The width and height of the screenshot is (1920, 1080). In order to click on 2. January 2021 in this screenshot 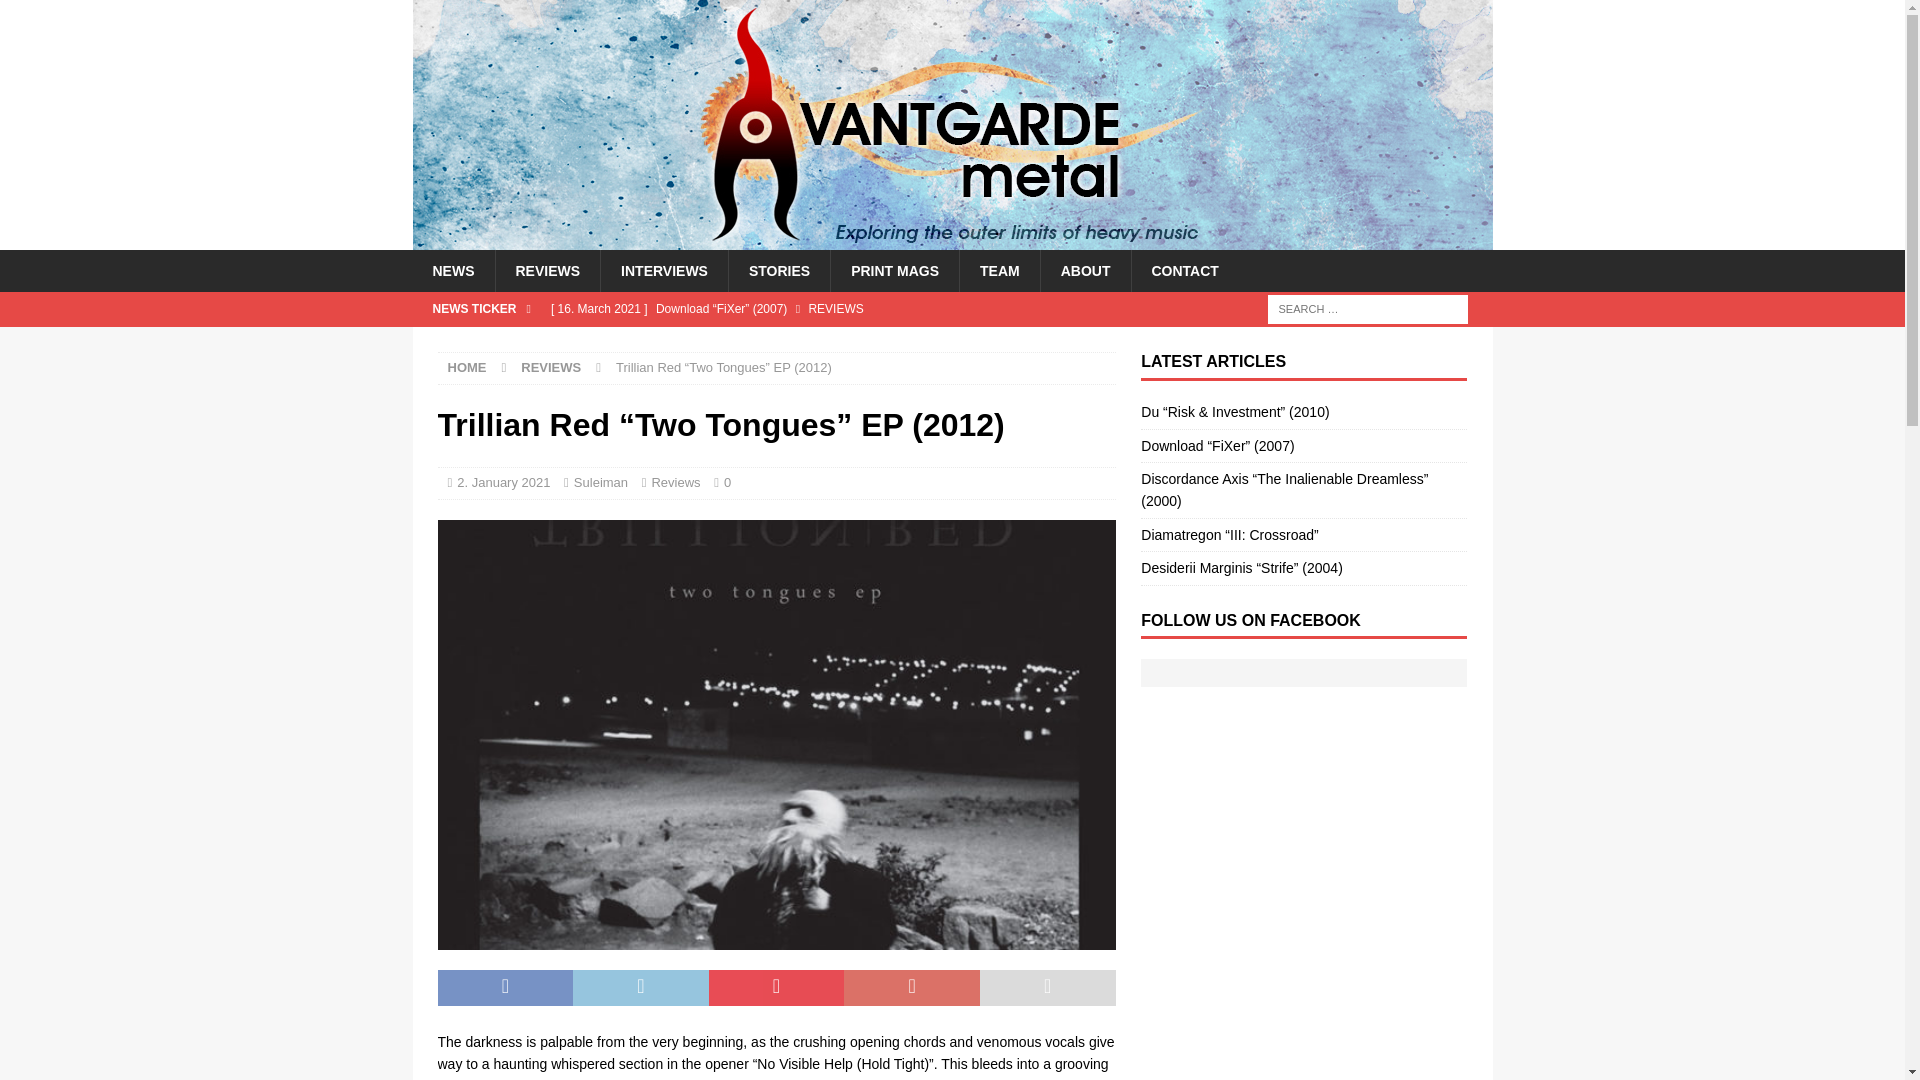, I will do `click(502, 482)`.